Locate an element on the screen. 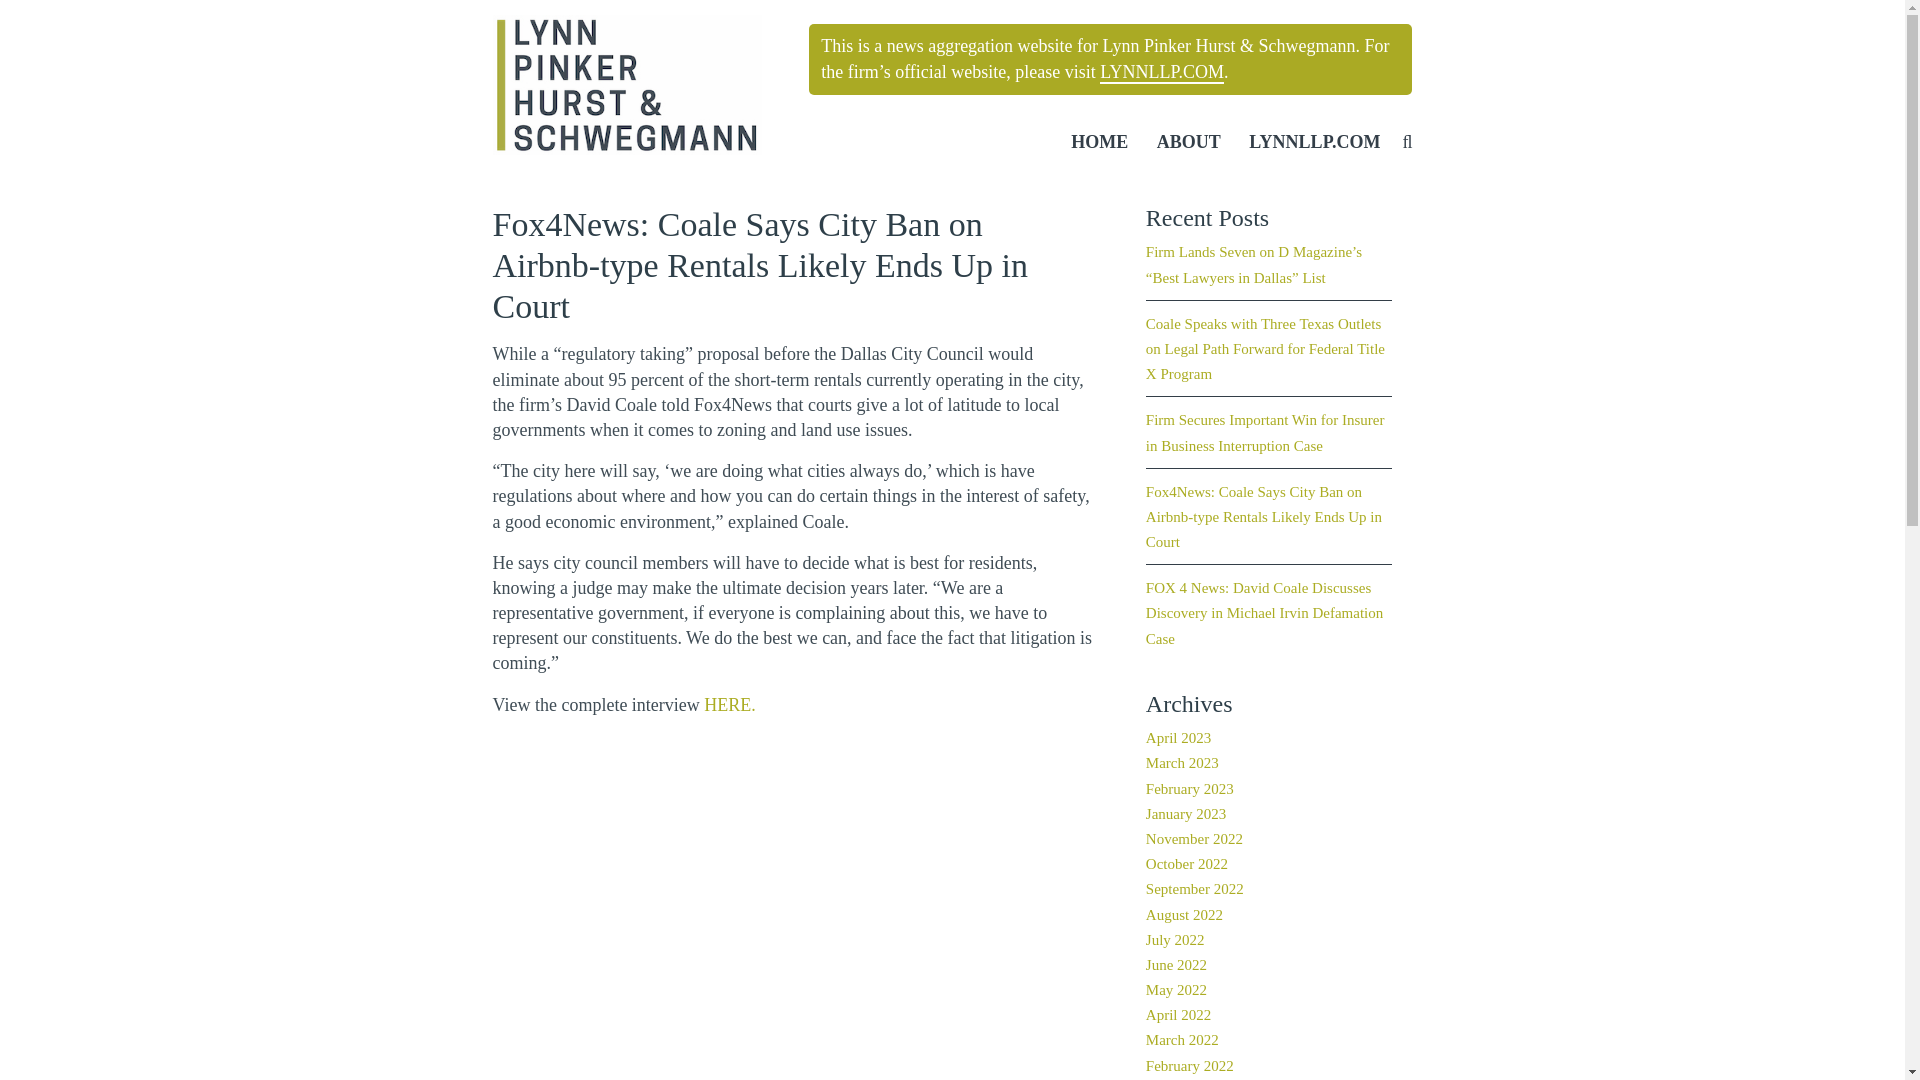 The height and width of the screenshot is (1080, 1920). March 2022 is located at coordinates (1182, 1040).